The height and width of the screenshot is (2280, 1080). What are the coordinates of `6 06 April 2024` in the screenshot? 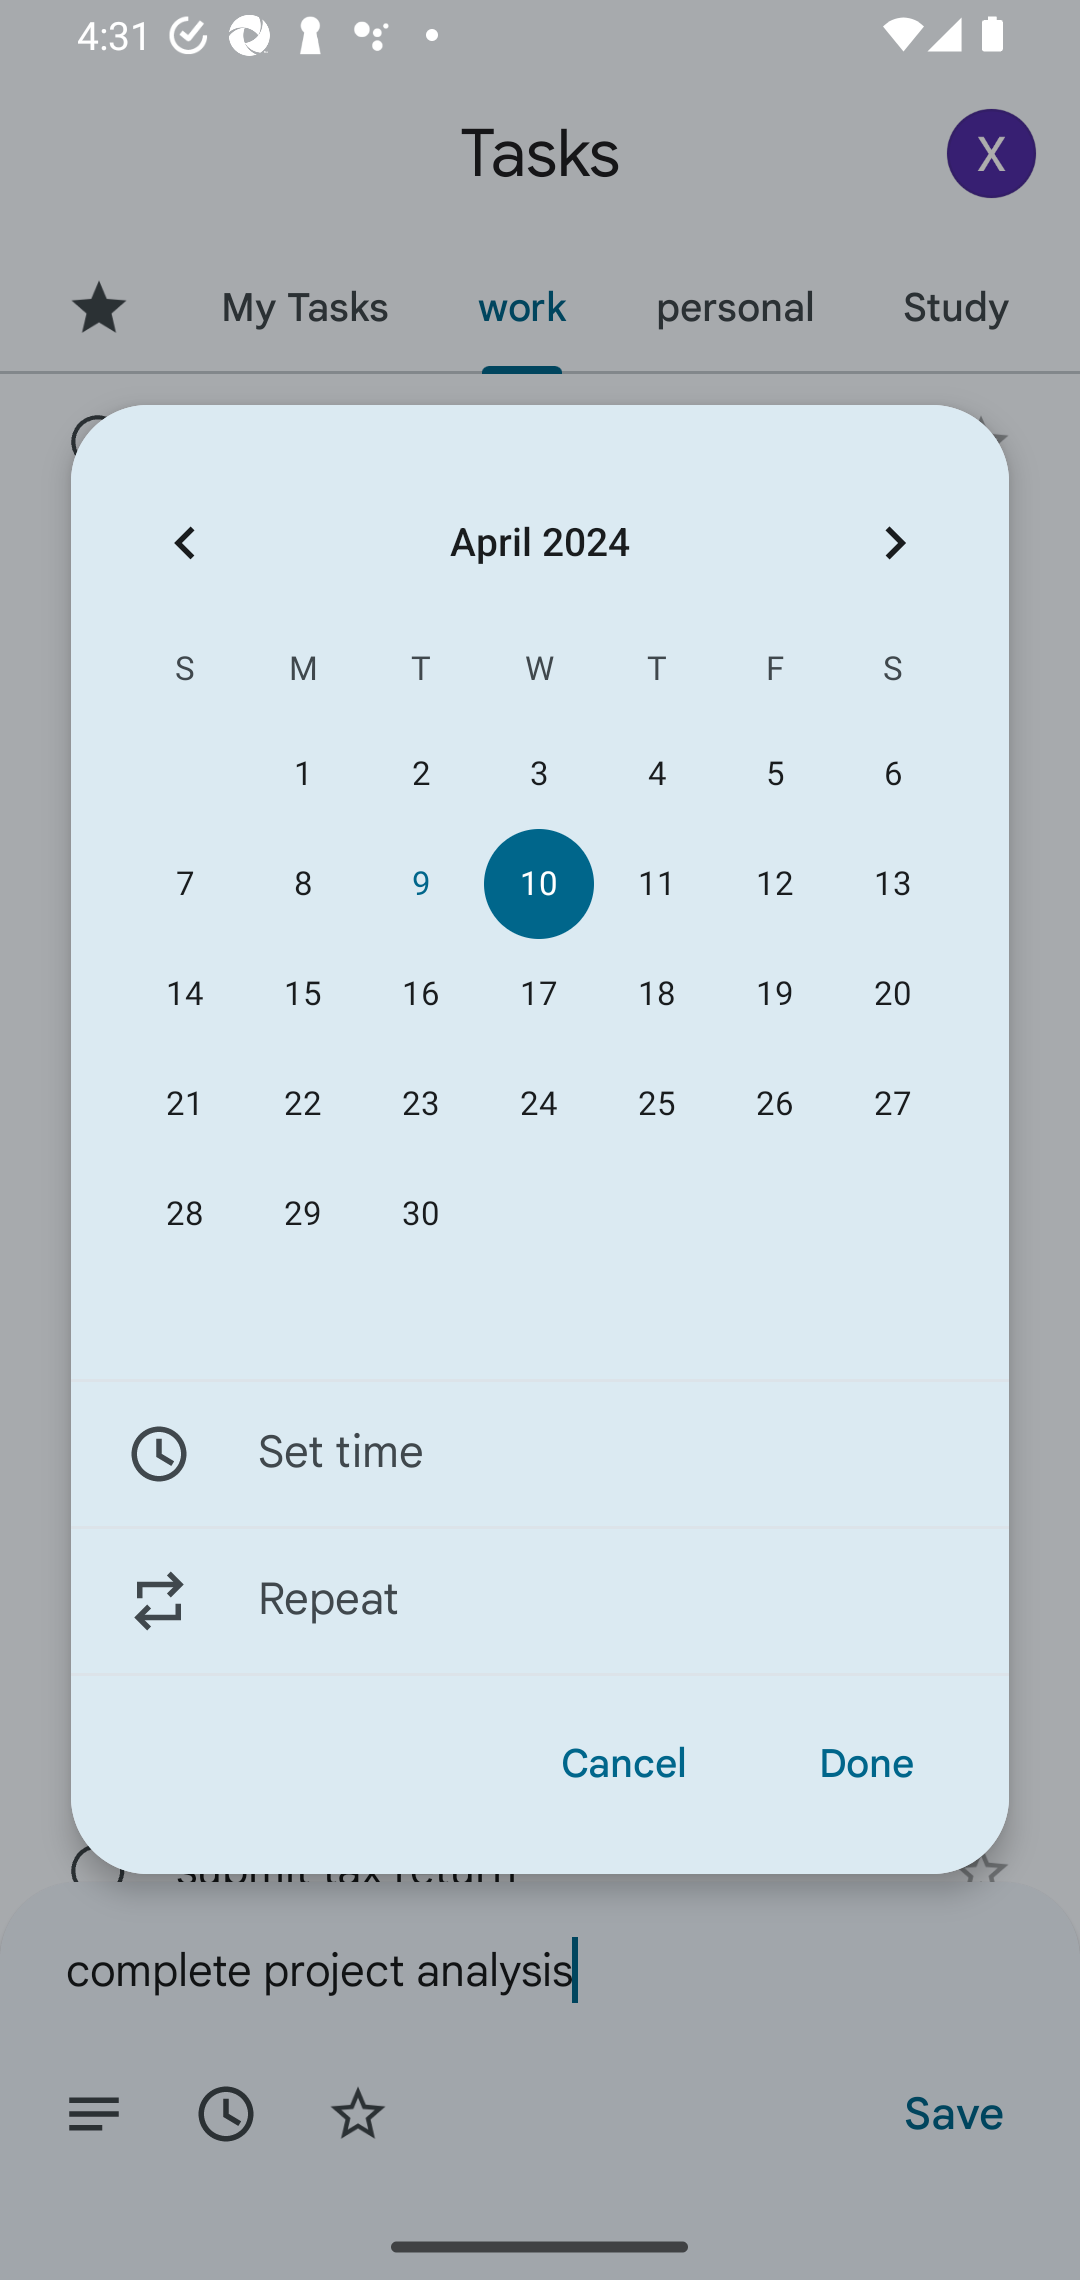 It's located at (892, 774).